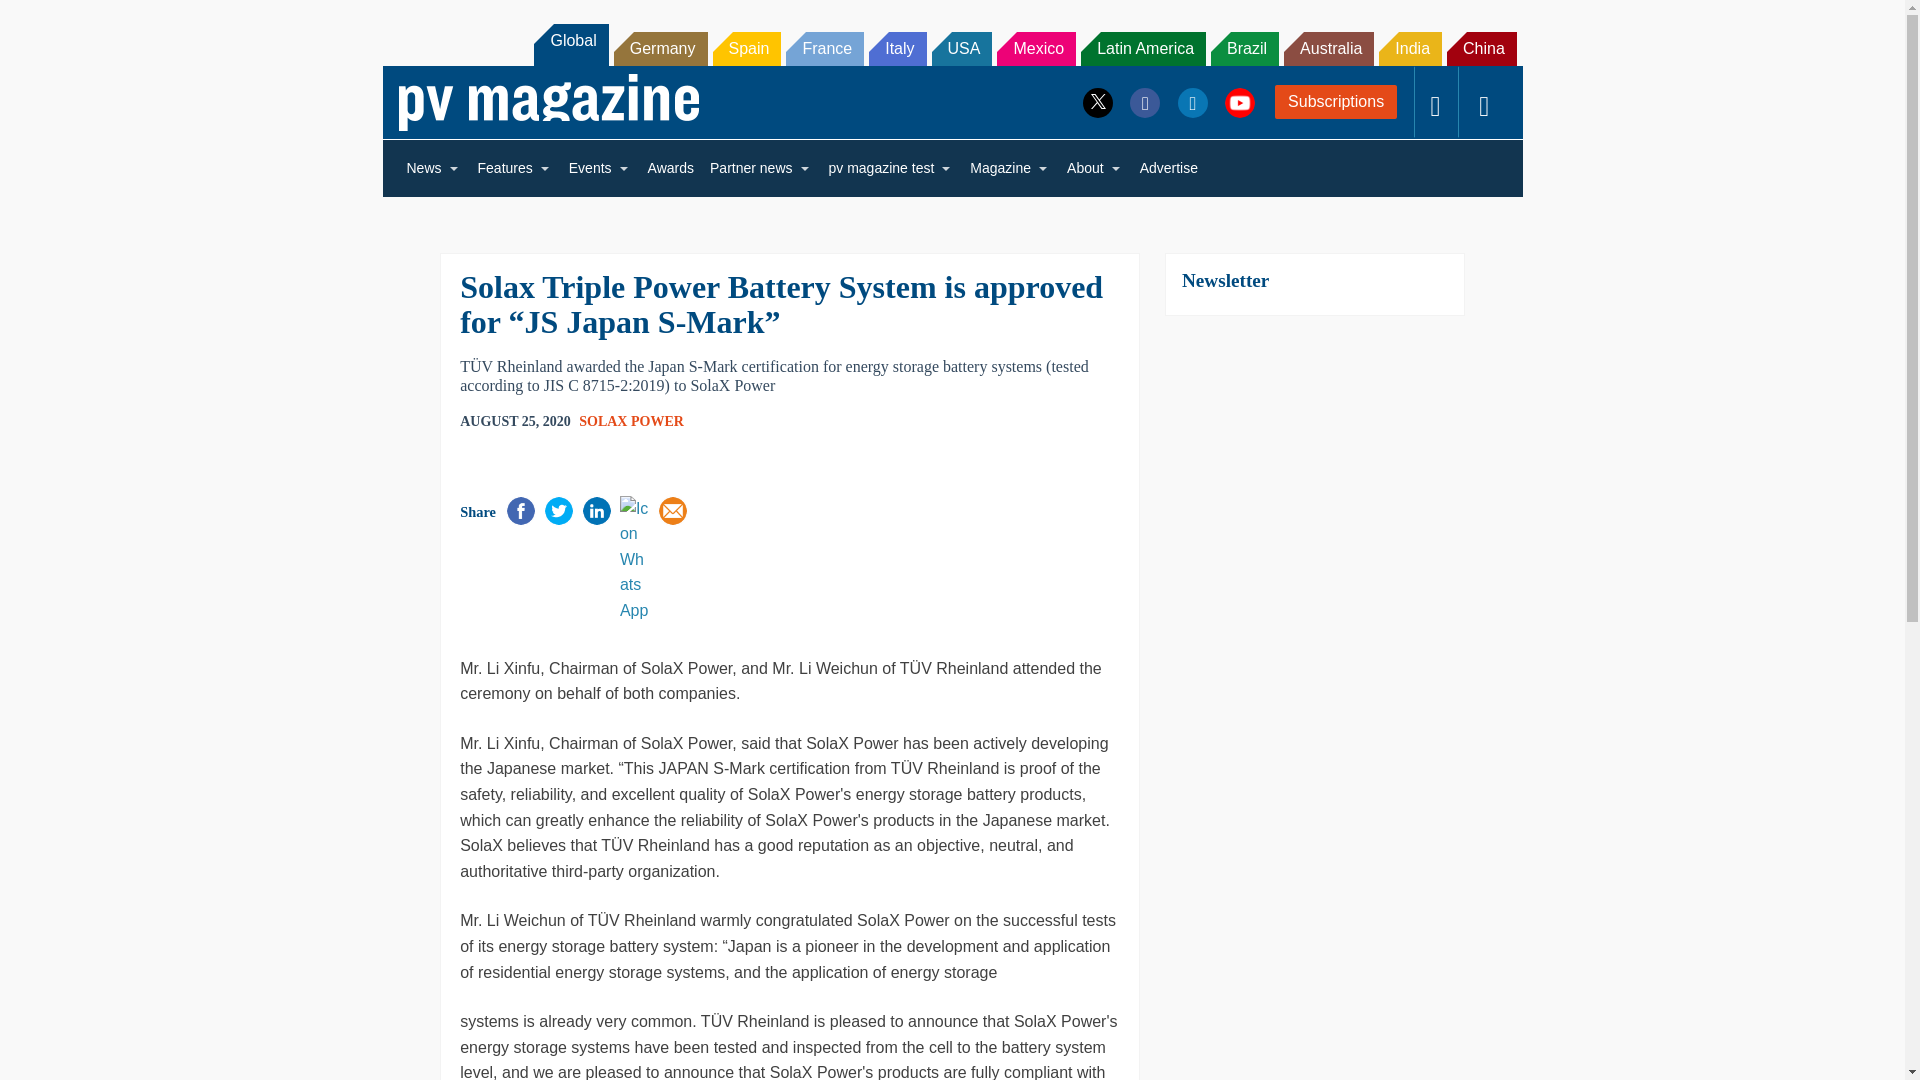  Describe the element at coordinates (824, 48) in the screenshot. I see `France` at that location.